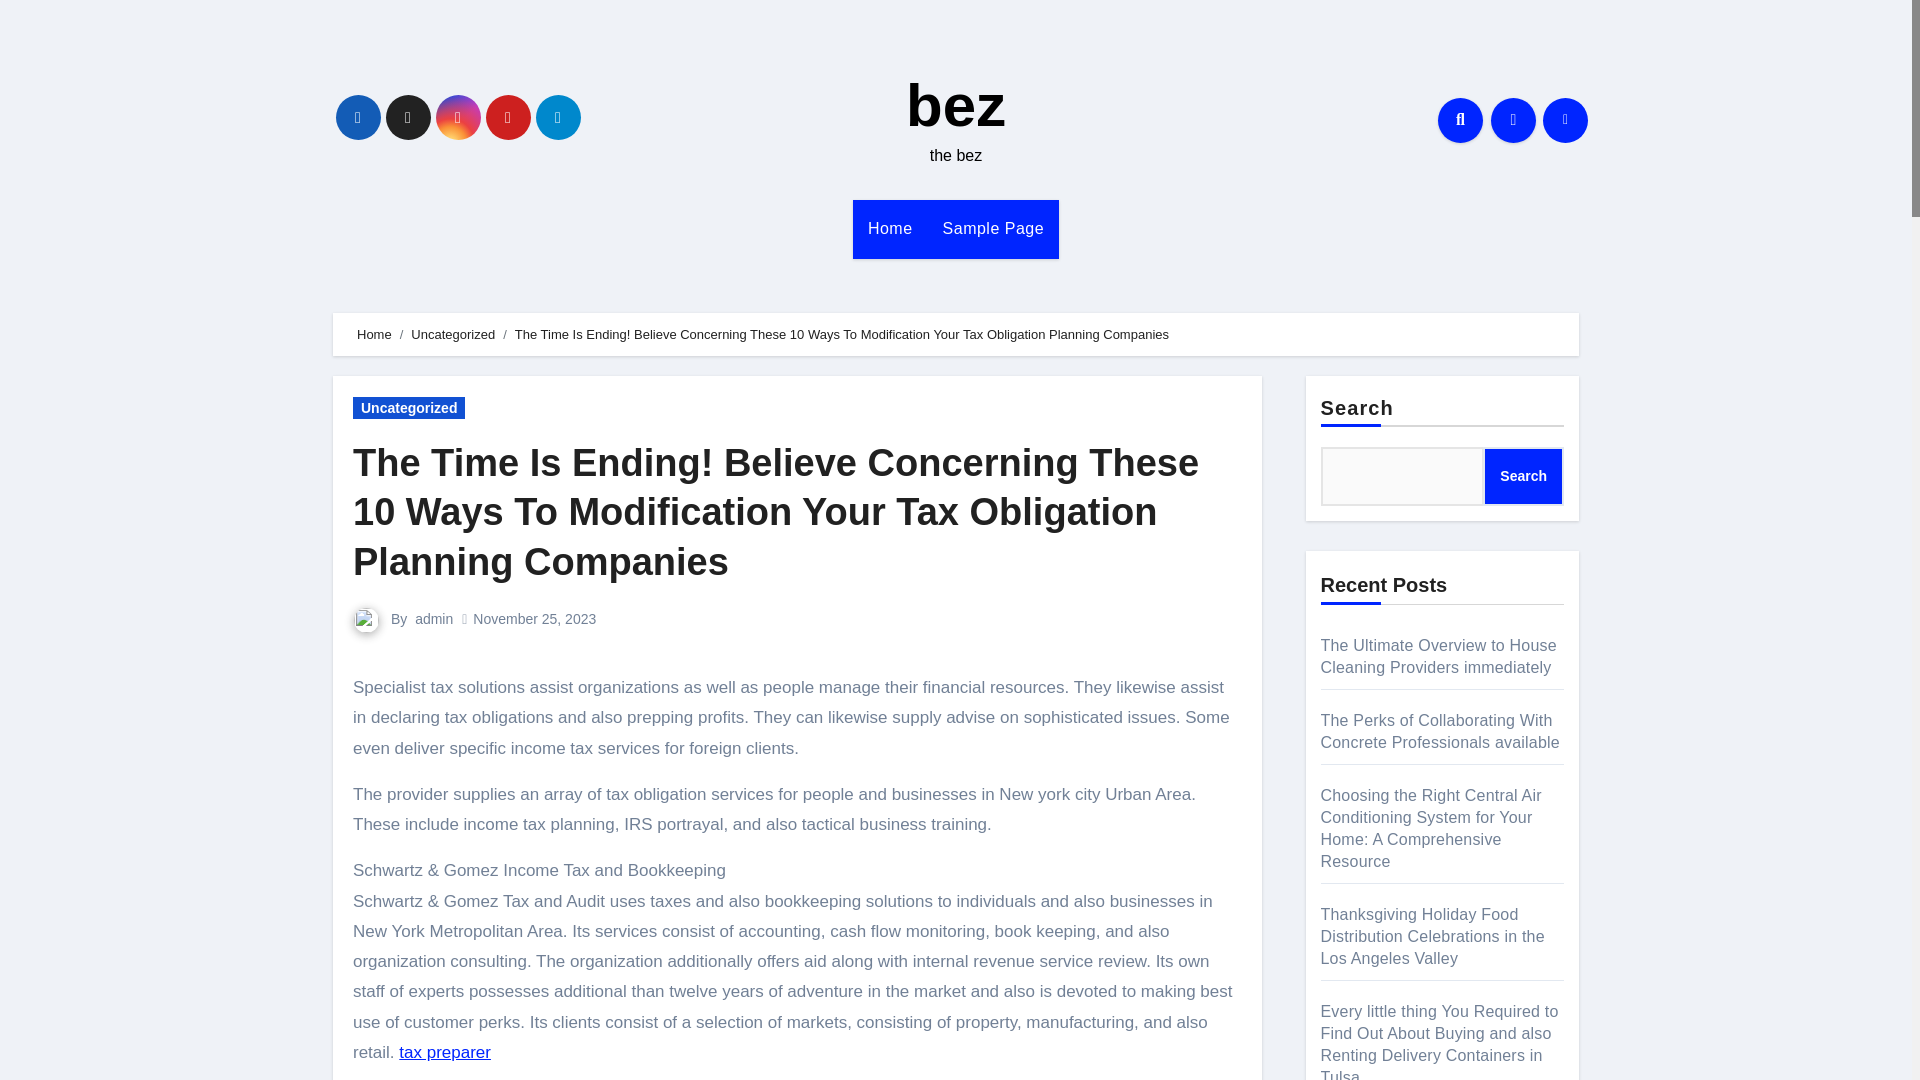 This screenshot has width=1920, height=1080. Describe the element at coordinates (534, 619) in the screenshot. I see `November 25, 2023` at that location.